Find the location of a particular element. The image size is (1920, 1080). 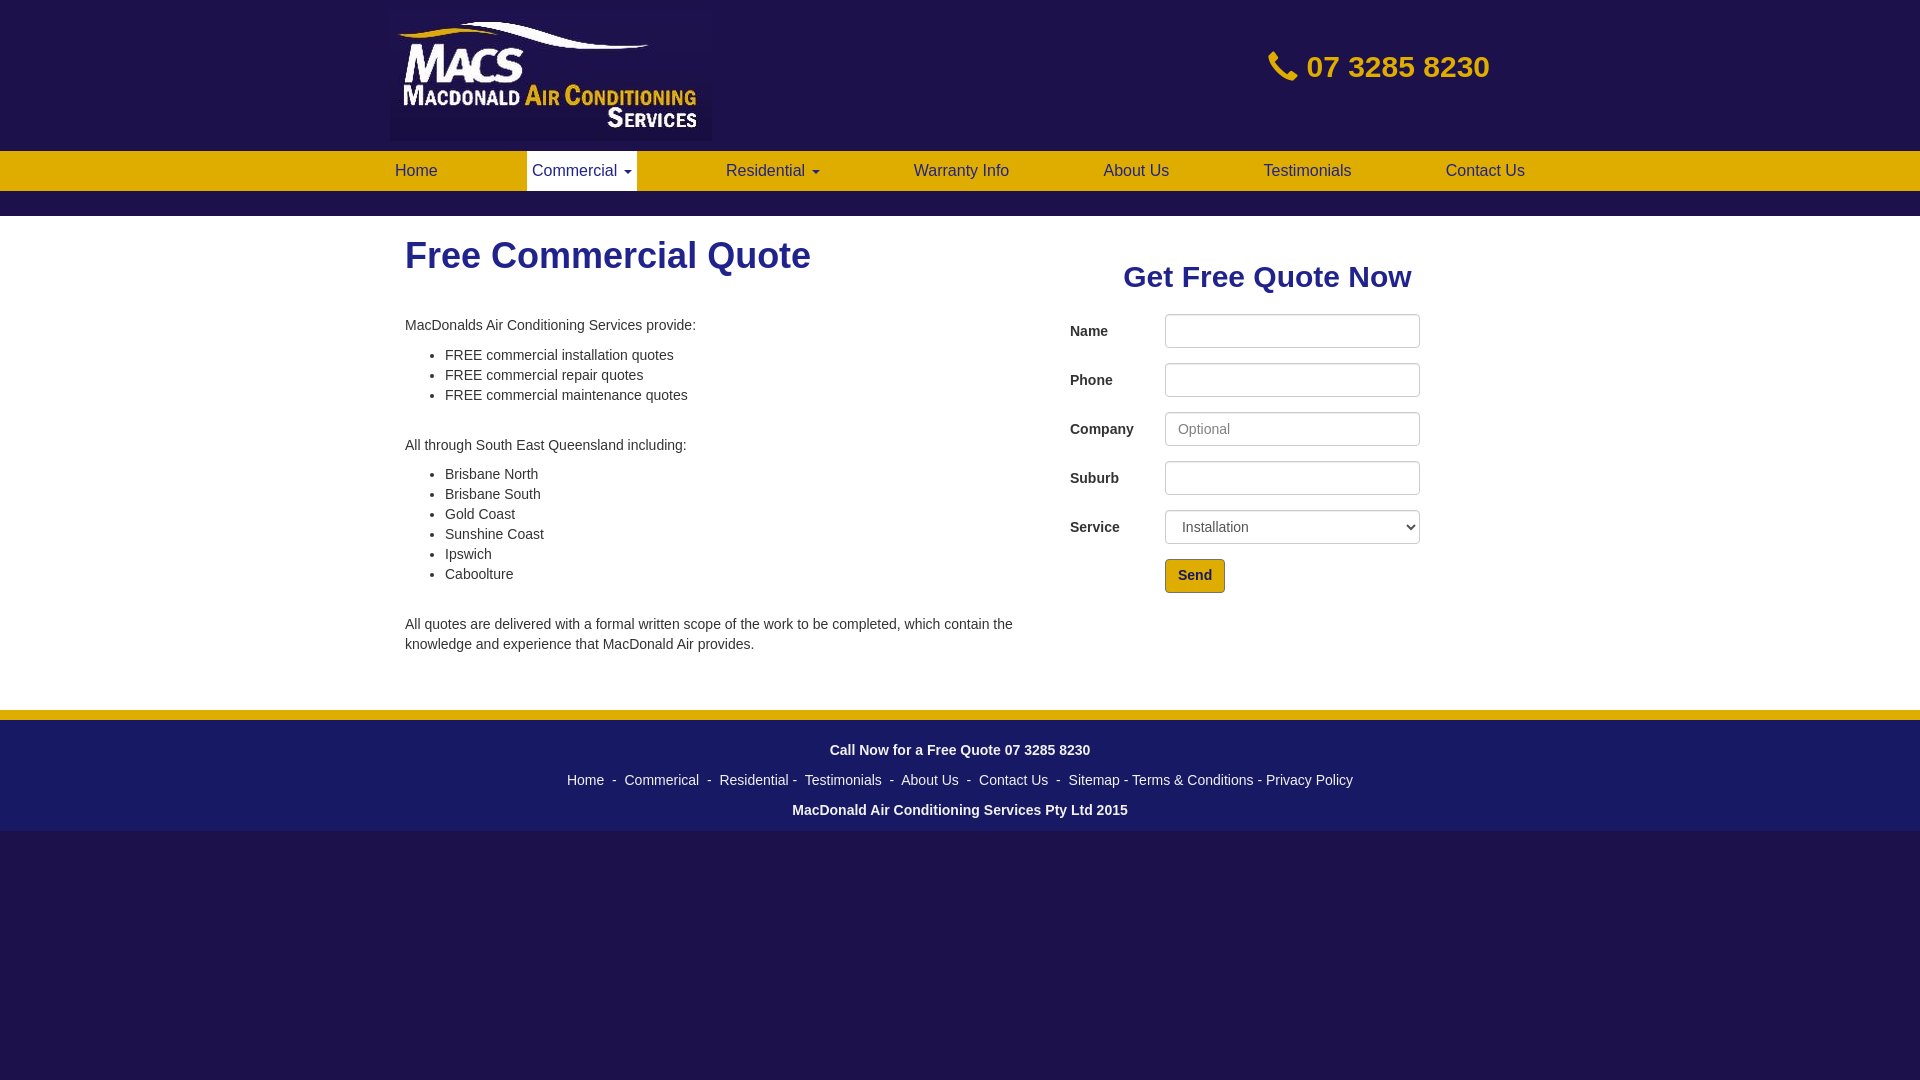

07 3285 8230 is located at coordinates (1398, 66).